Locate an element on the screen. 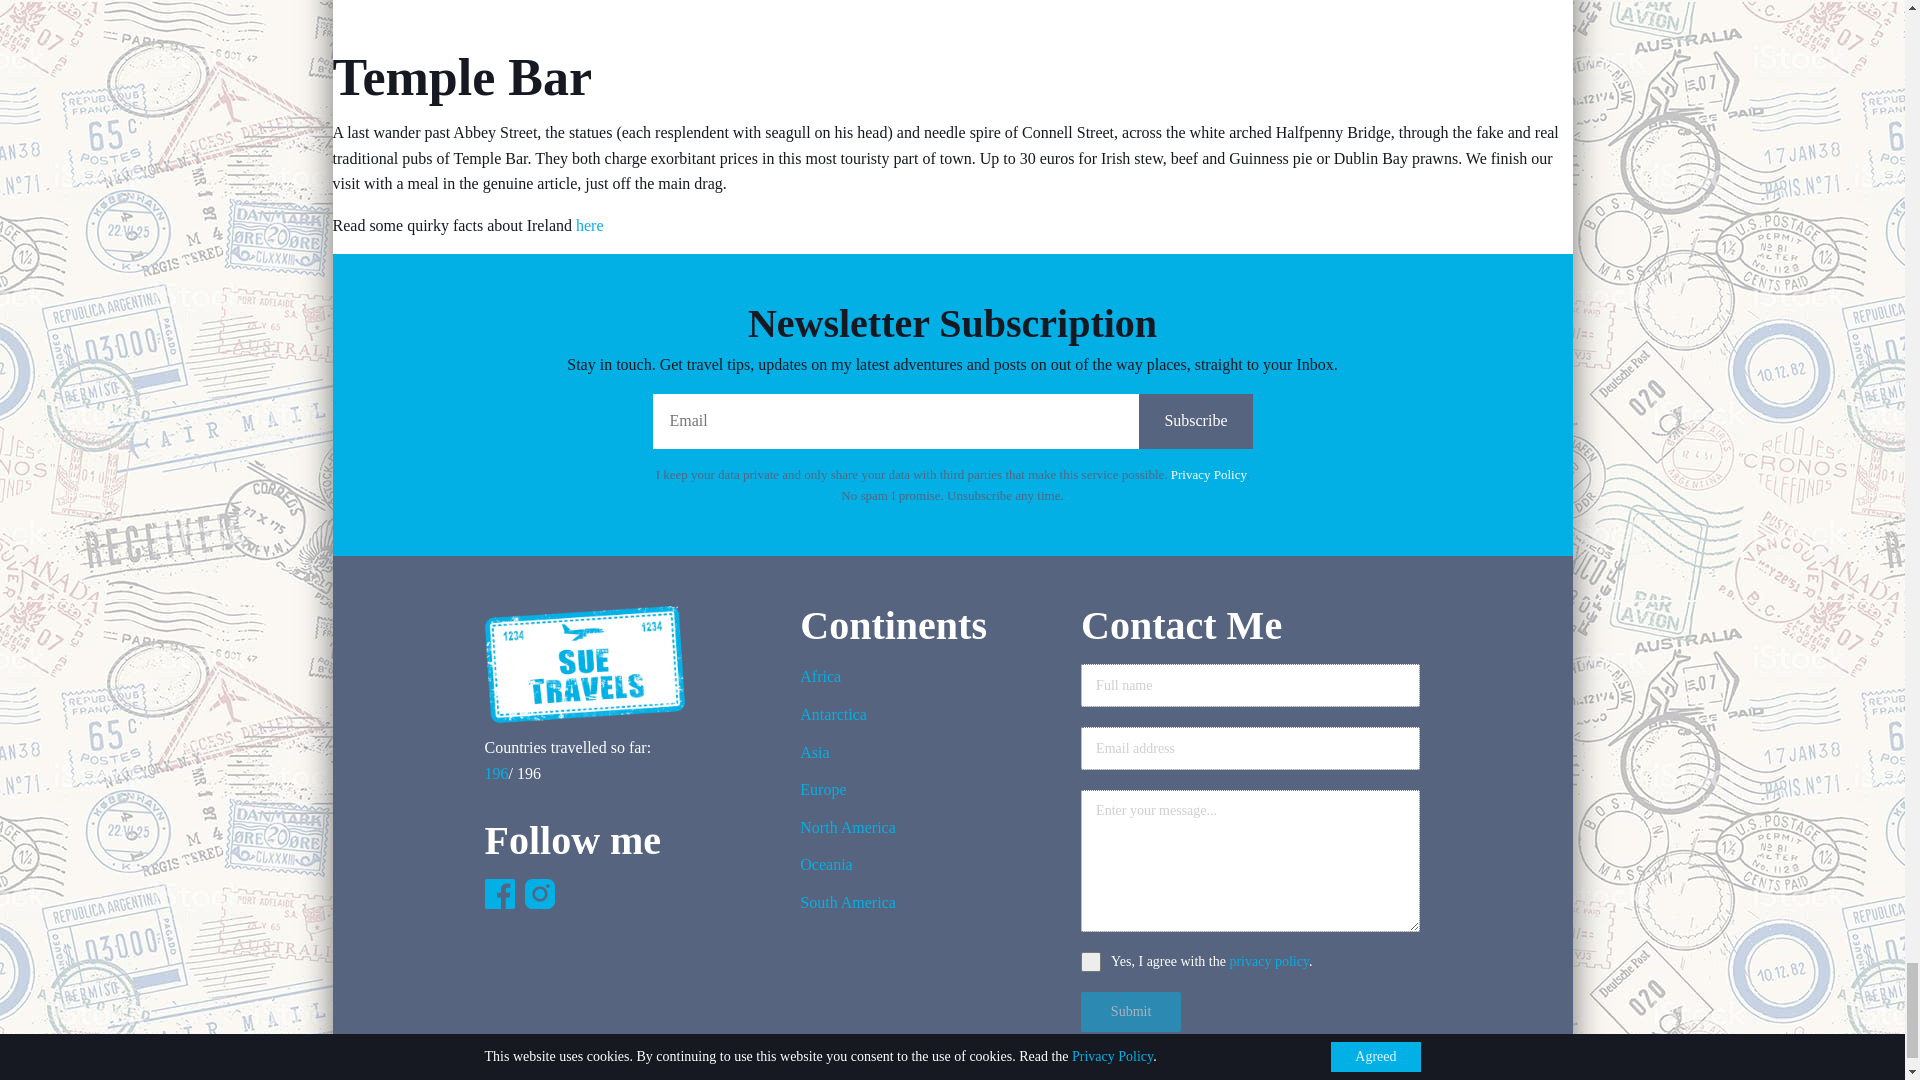  privacy policy is located at coordinates (1268, 960).